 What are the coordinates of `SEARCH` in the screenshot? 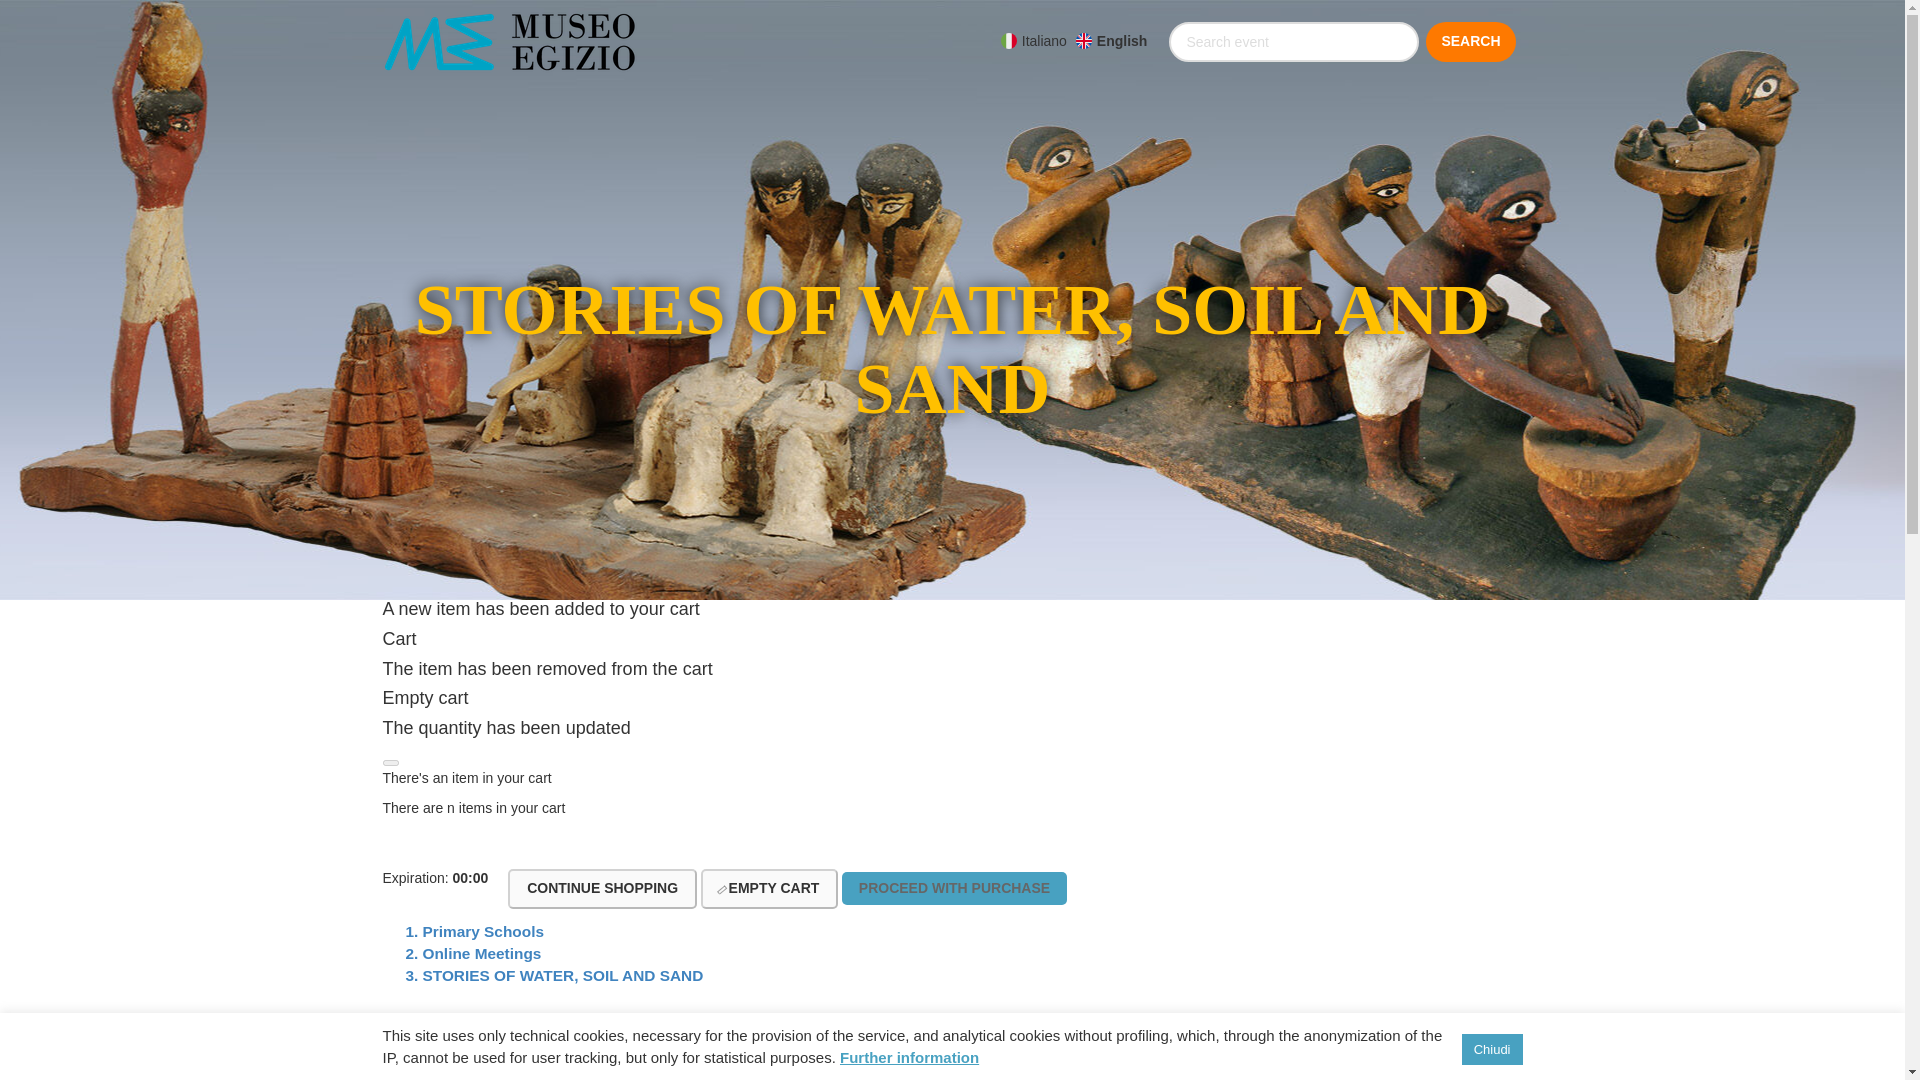 It's located at (1470, 41).